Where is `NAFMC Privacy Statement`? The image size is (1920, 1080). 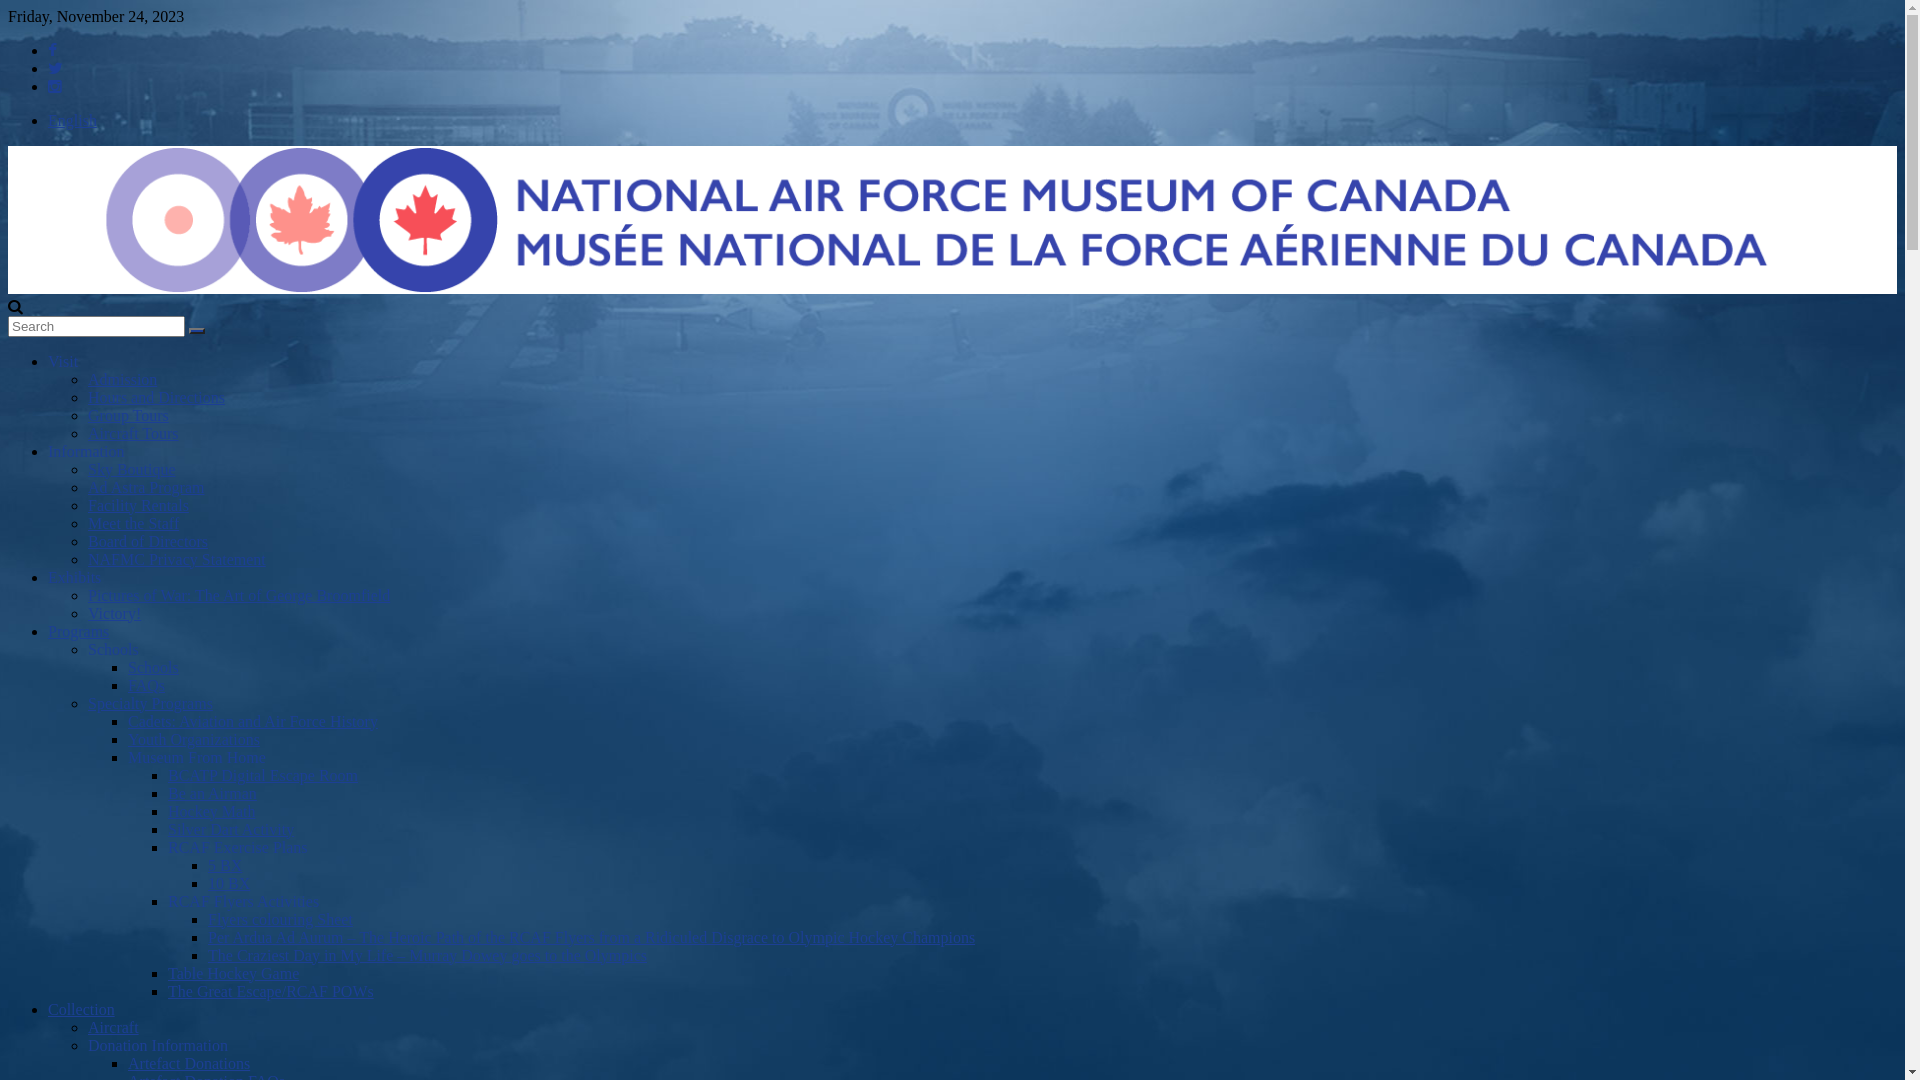 NAFMC Privacy Statement is located at coordinates (177, 560).